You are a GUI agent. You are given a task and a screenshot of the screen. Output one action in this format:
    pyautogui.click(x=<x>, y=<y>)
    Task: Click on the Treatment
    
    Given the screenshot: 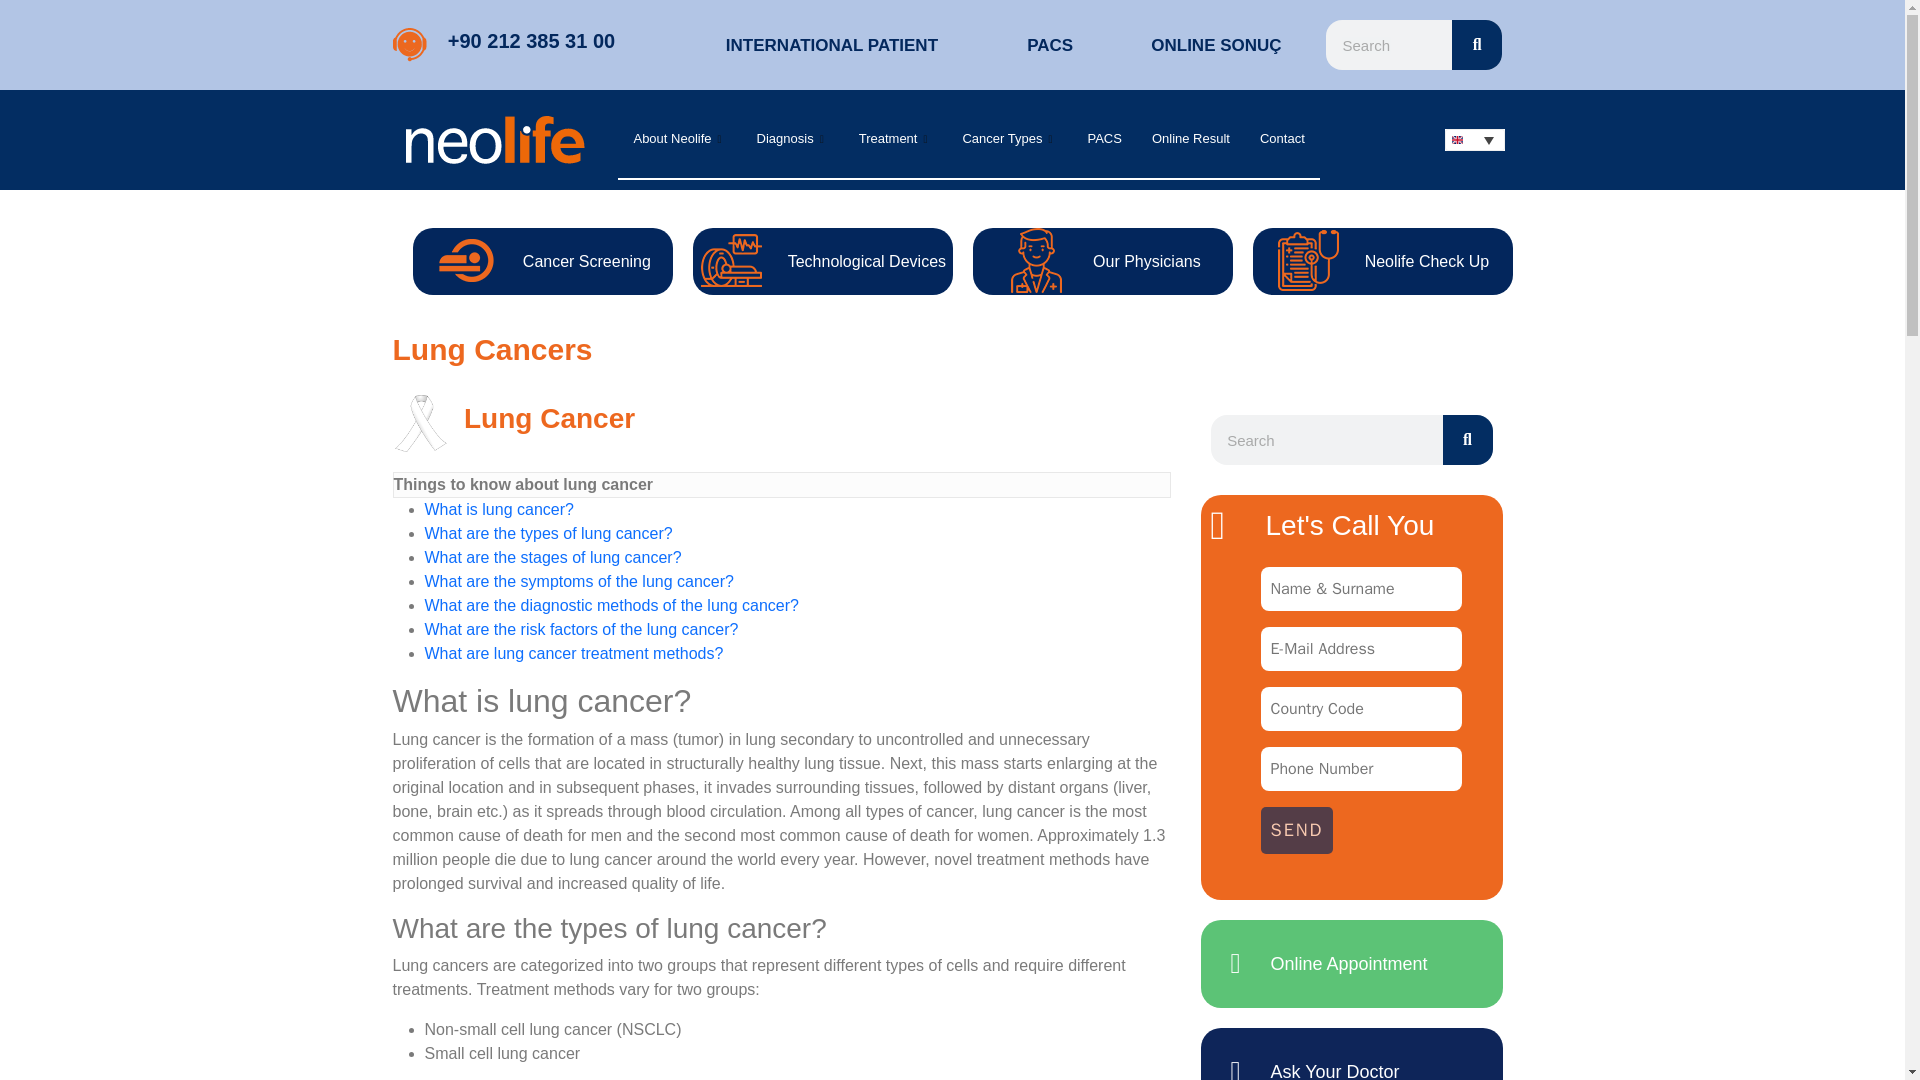 What is the action you would take?
    pyautogui.click(x=896, y=140)
    